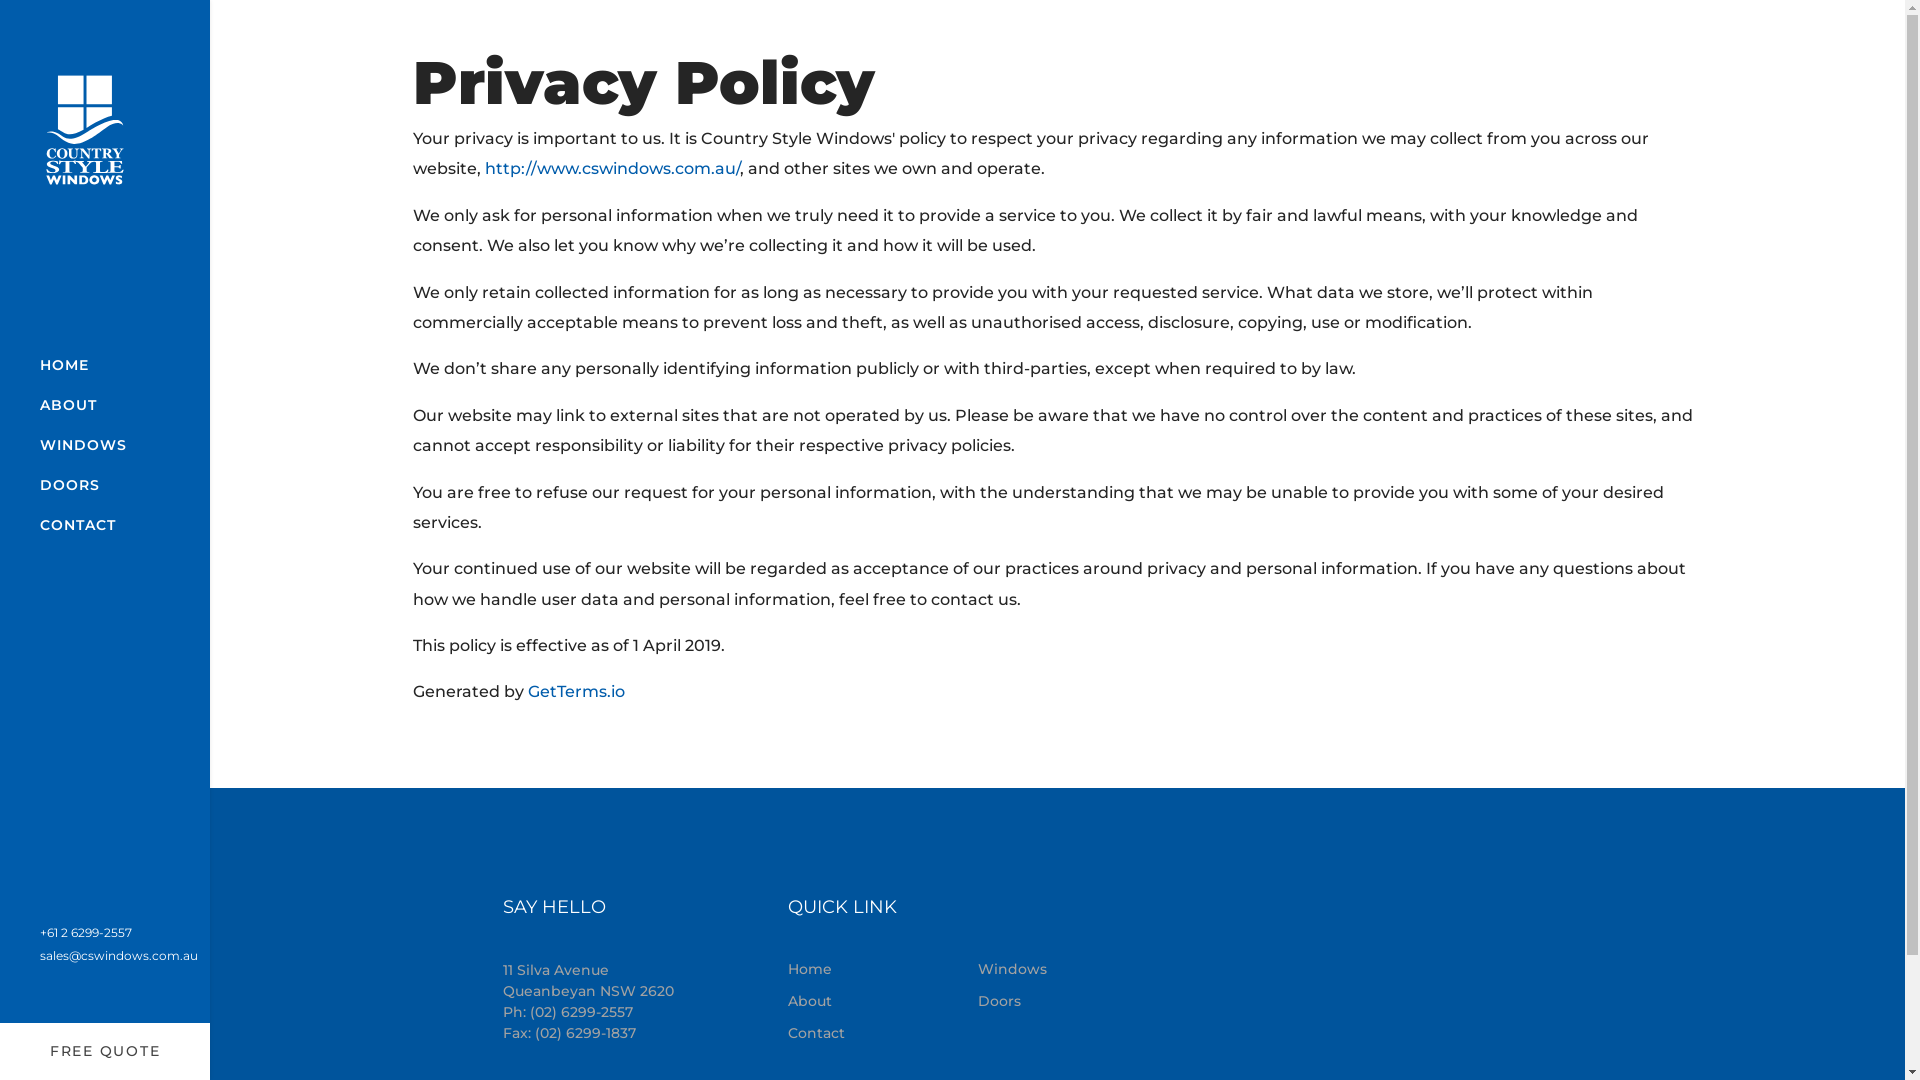  Describe the element at coordinates (576, 692) in the screenshot. I see `GetTerms.io` at that location.